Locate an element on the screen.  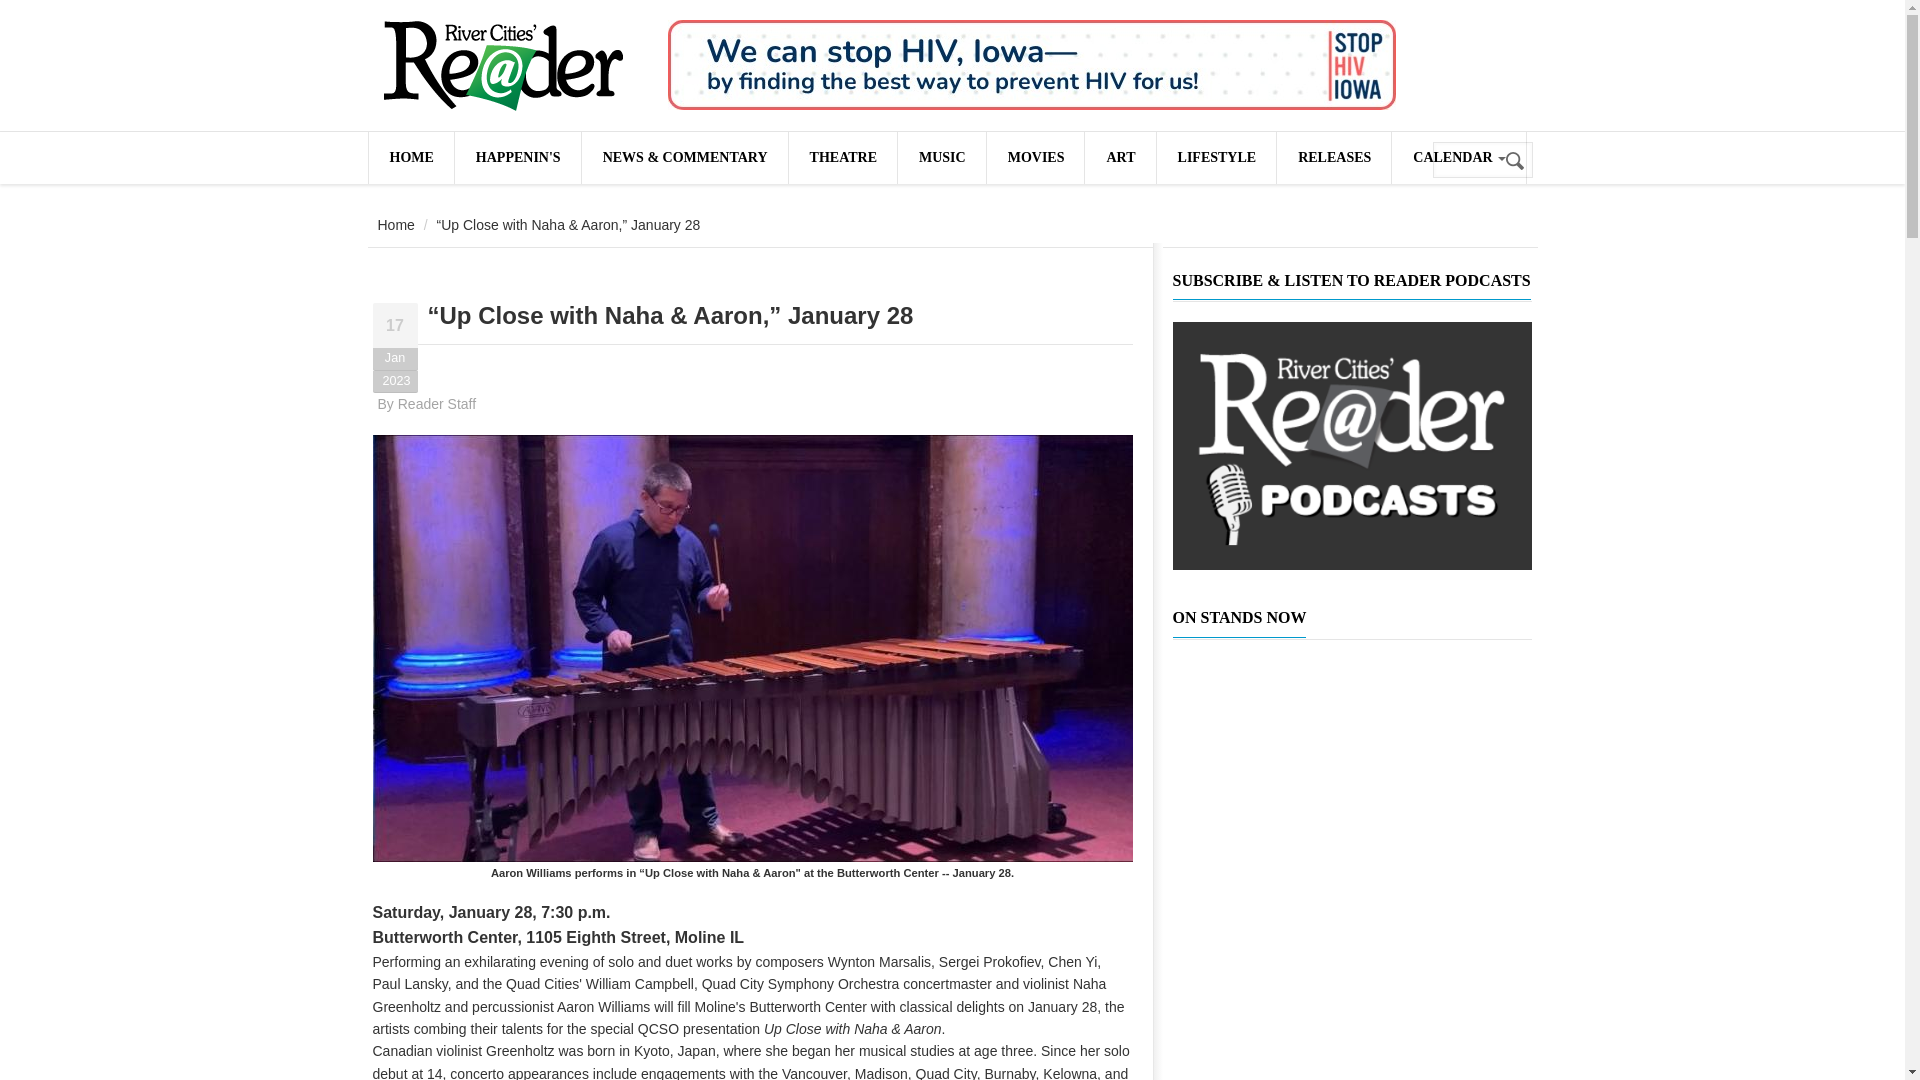
Music is located at coordinates (942, 157).